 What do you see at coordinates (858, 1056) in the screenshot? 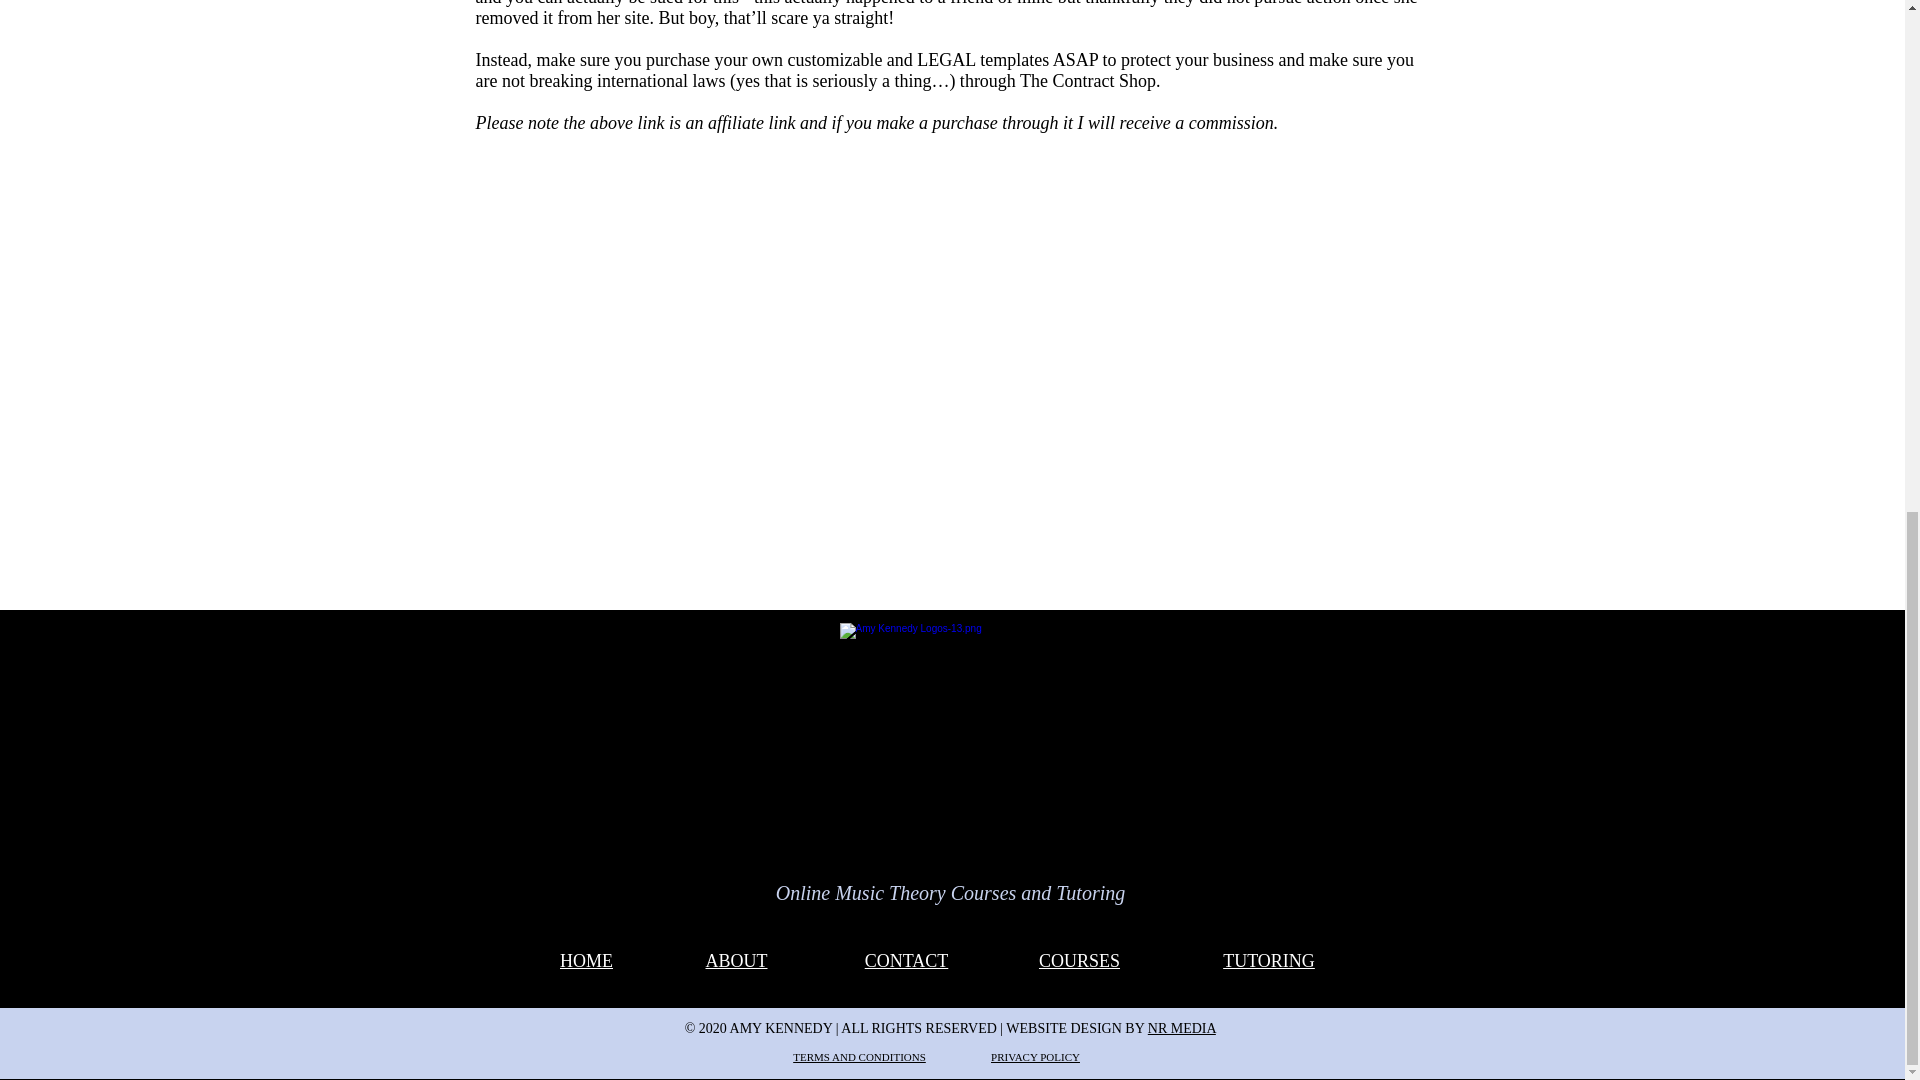
I see `TERMS AND CONDITIONS` at bounding box center [858, 1056].